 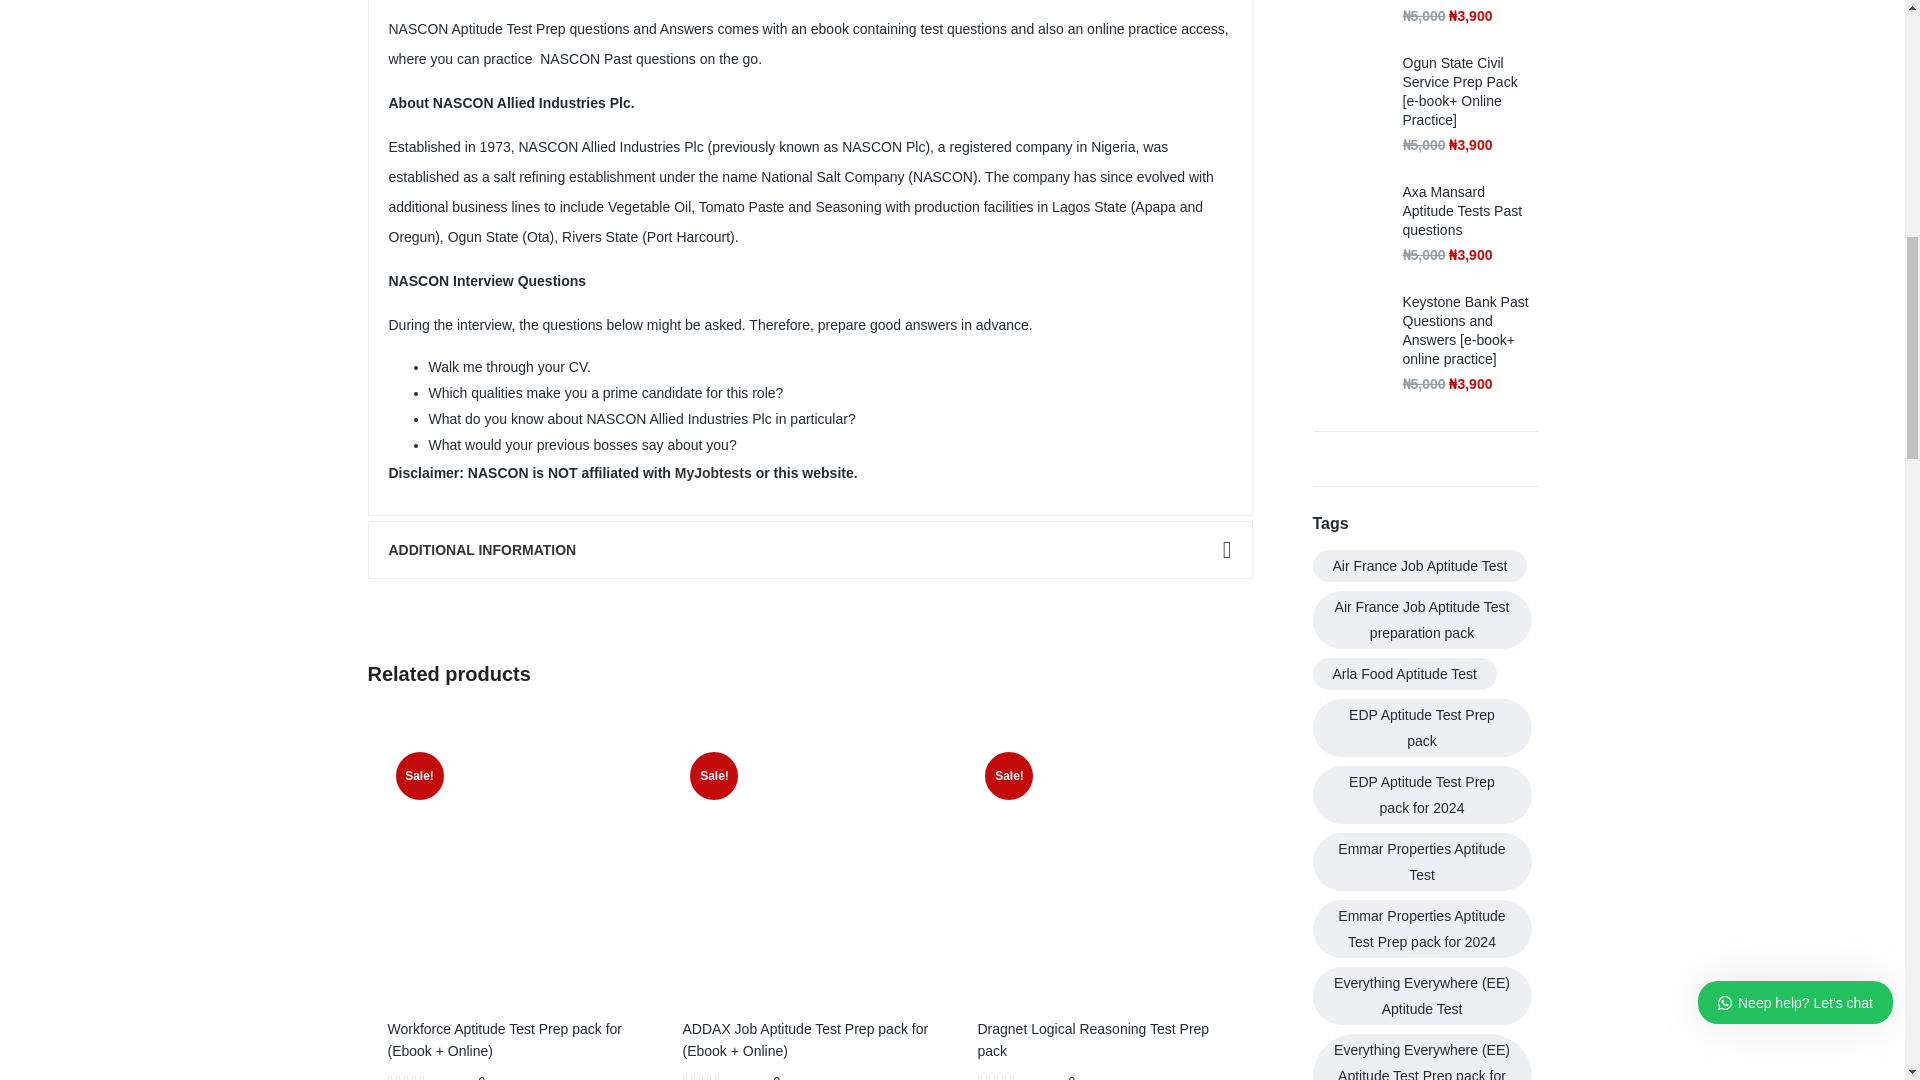 I want to click on Dragnet Logical Reasoning Test Prep pack, so click(x=1104, y=870).